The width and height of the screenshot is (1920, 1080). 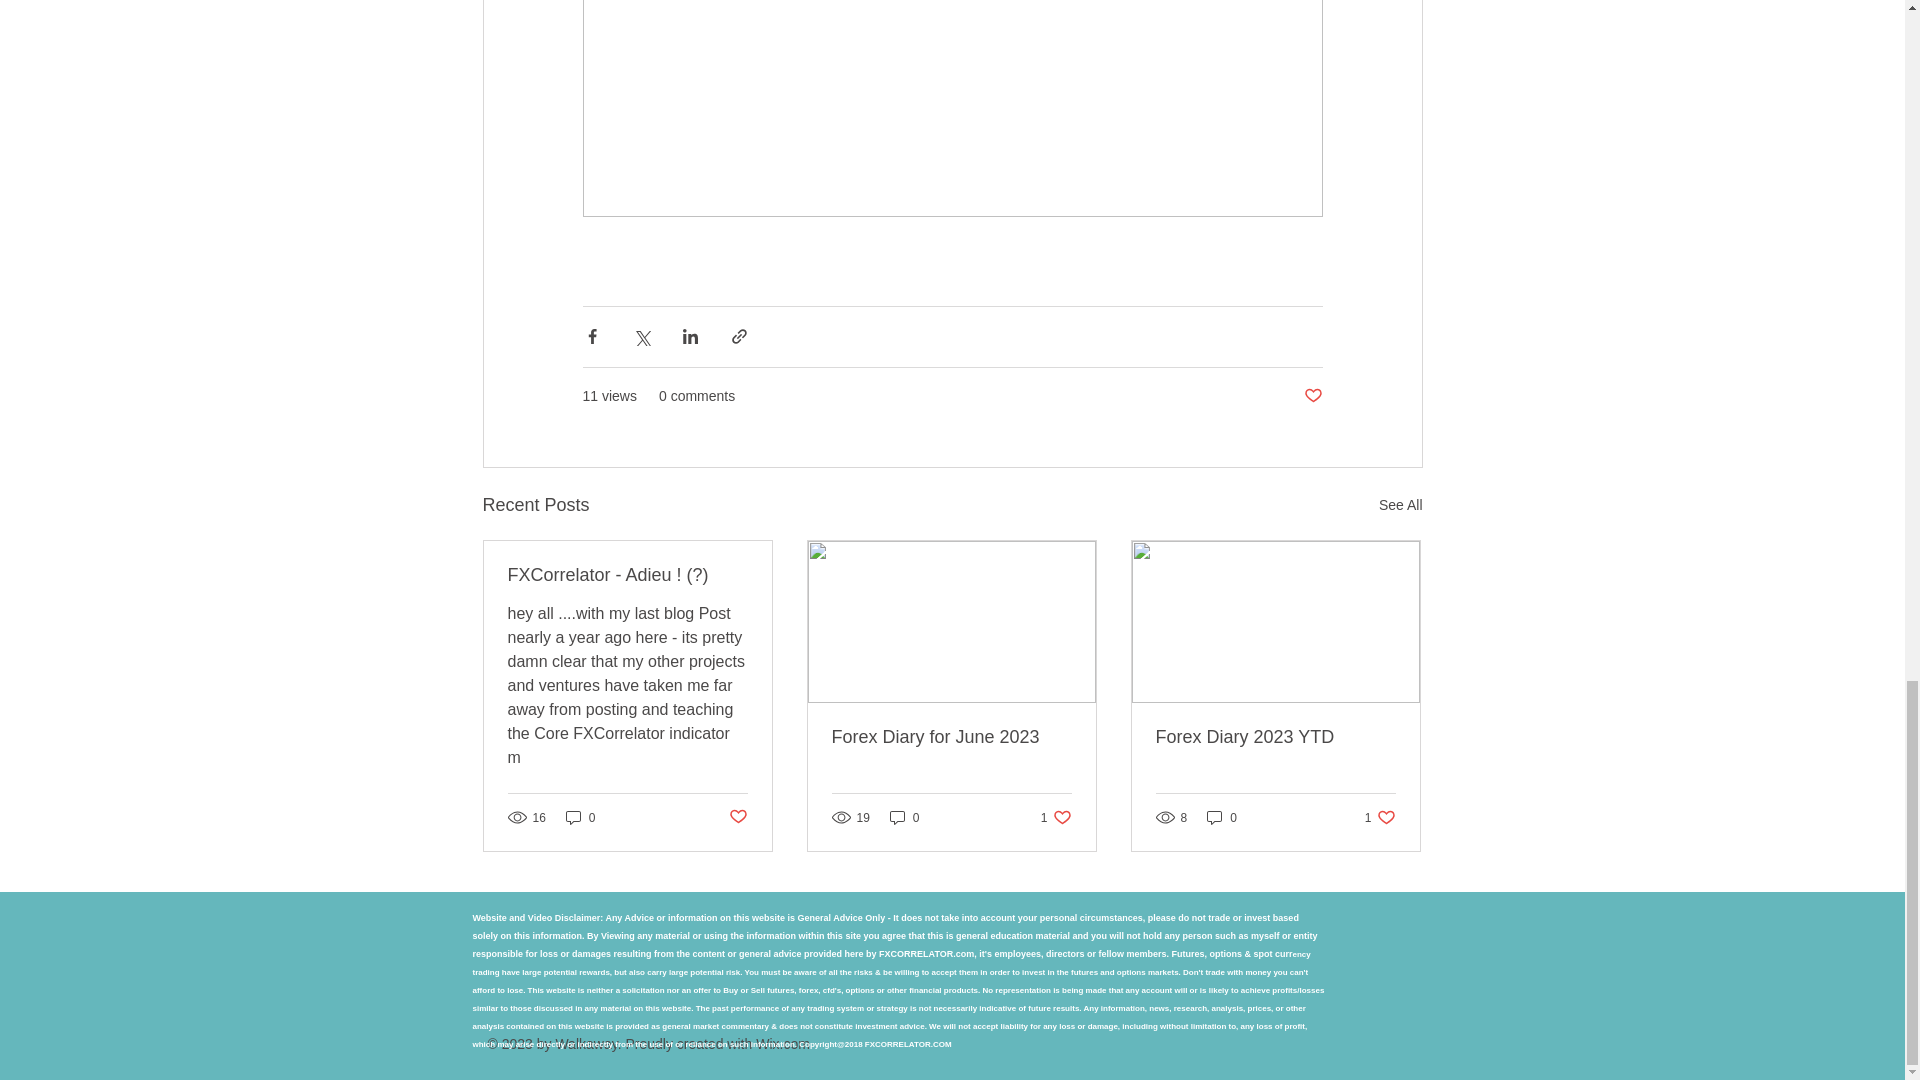 I want to click on Forex Diary for June 2023, so click(x=951, y=737).